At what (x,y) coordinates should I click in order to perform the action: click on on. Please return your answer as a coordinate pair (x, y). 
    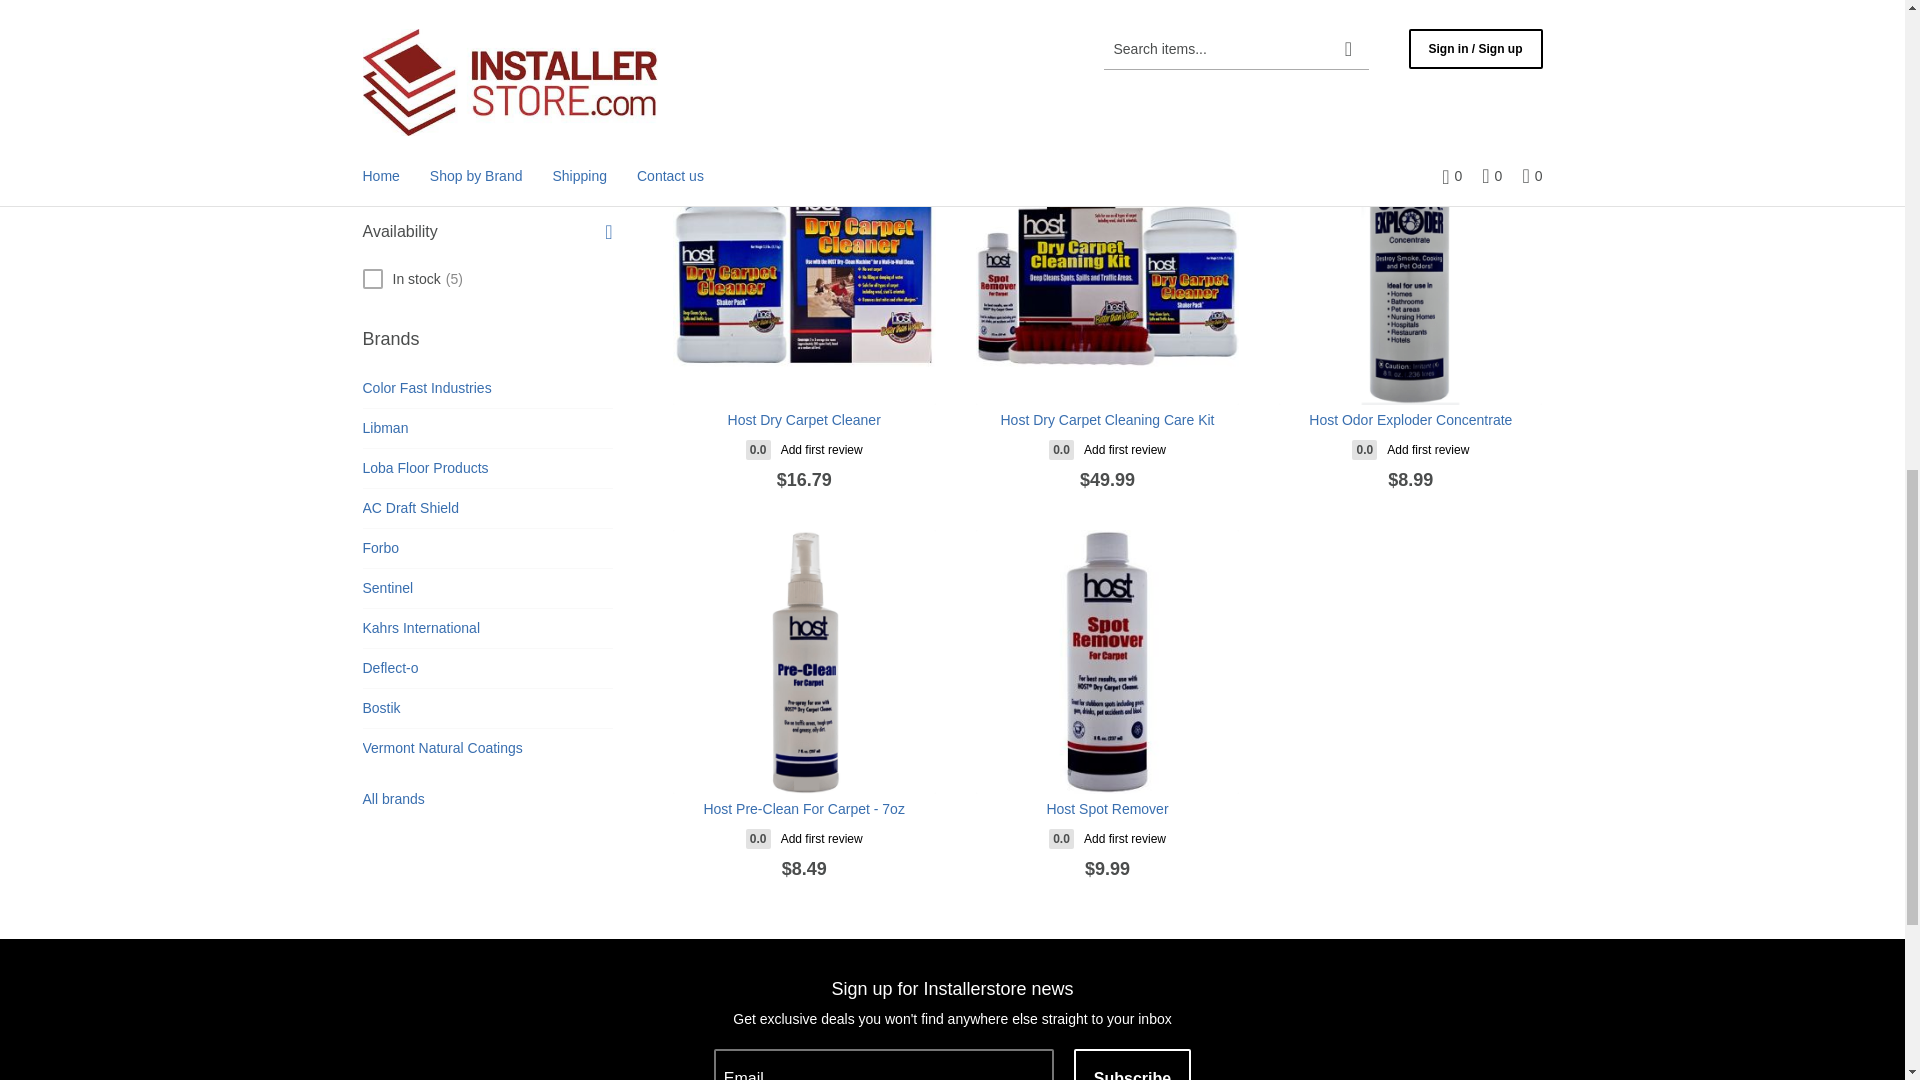
    Looking at the image, I should click on (372, 28).